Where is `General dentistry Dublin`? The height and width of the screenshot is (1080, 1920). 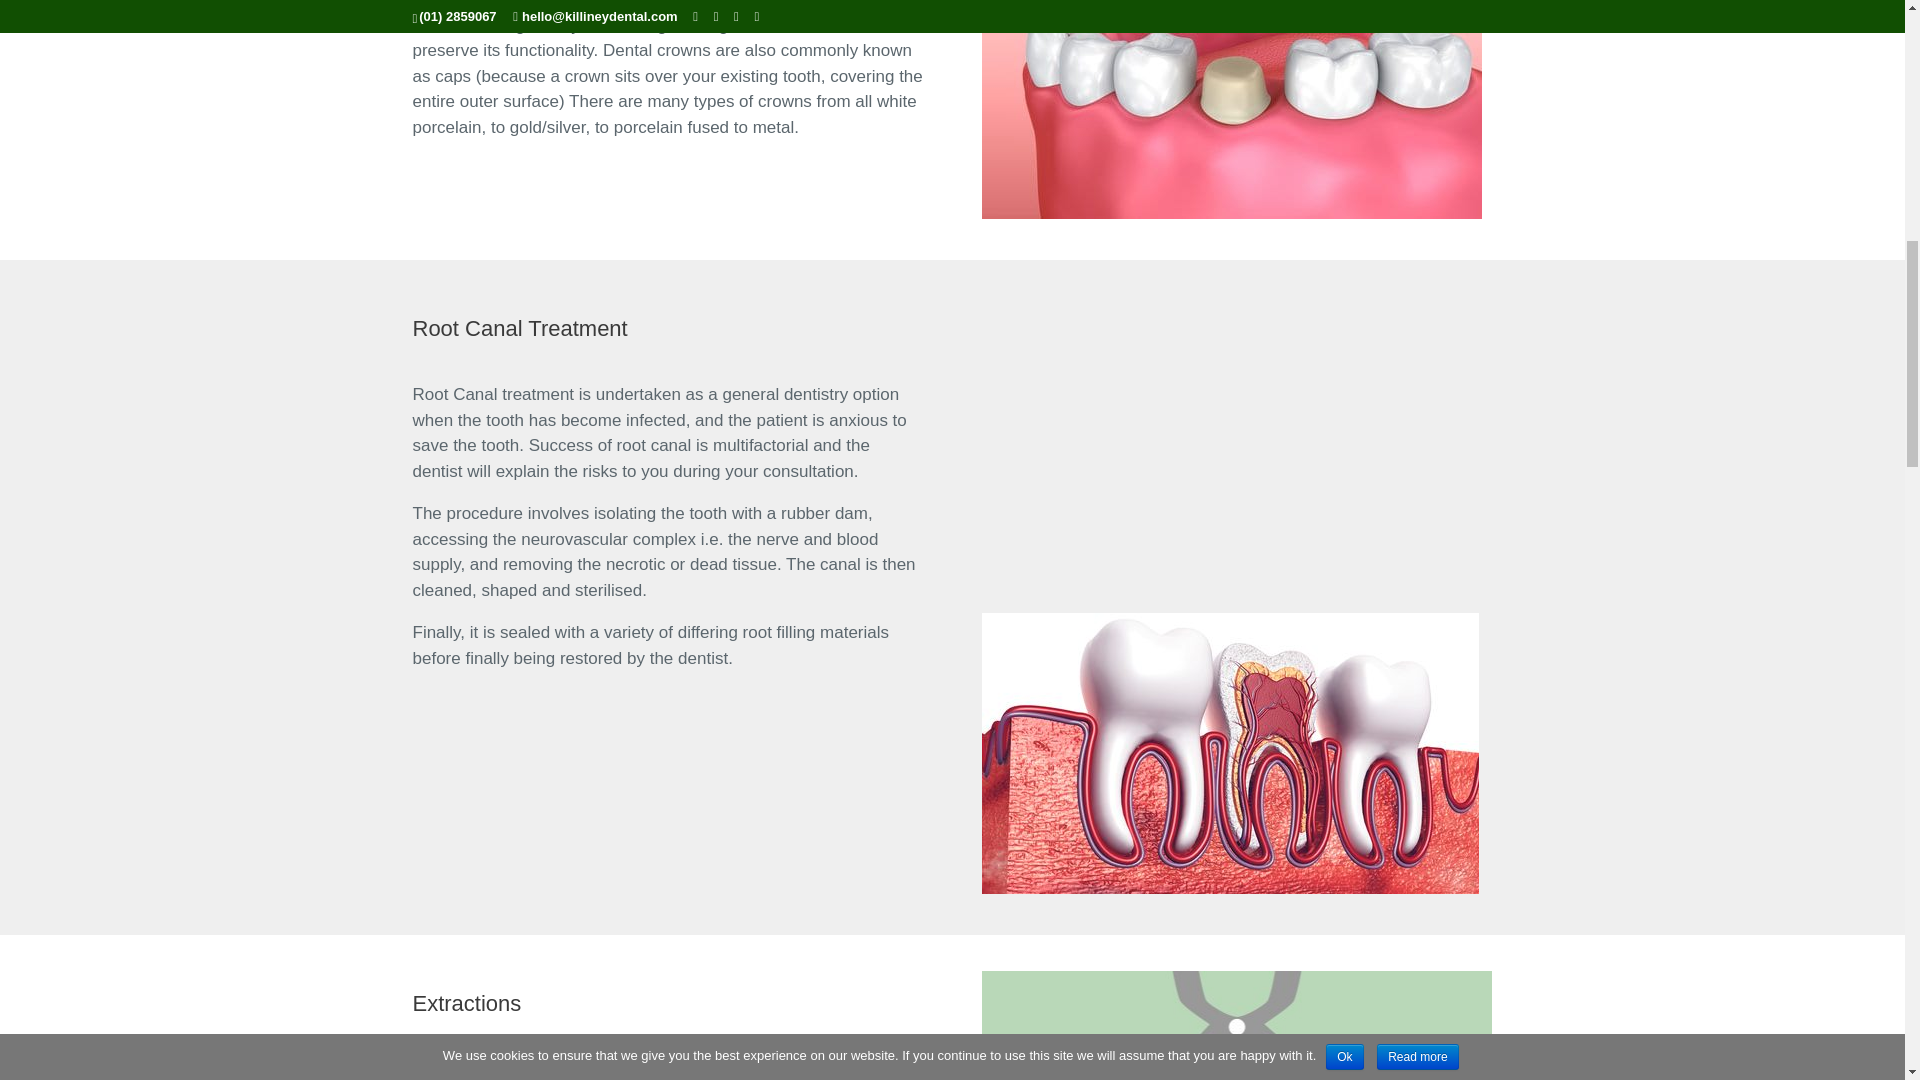 General dentistry Dublin is located at coordinates (1232, 110).